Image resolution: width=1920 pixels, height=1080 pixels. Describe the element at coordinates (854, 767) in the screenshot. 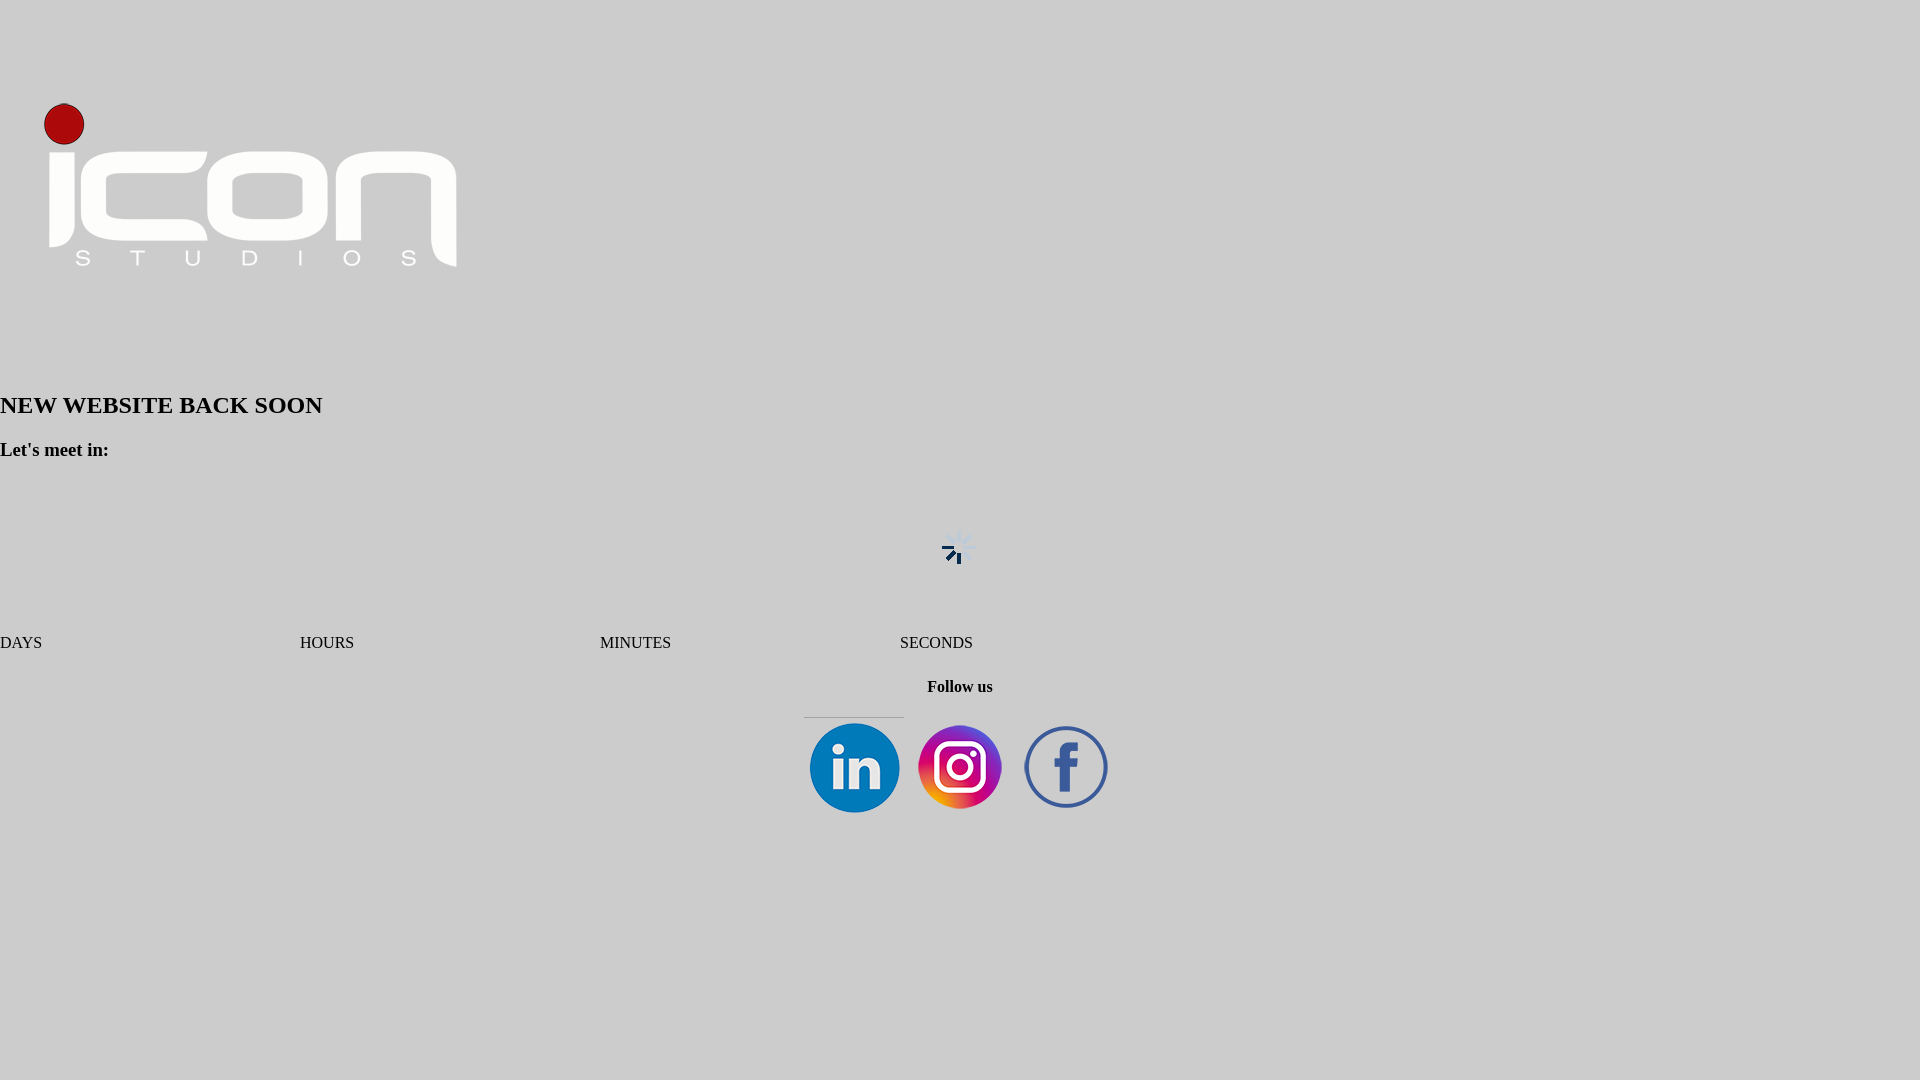

I see `linkedin` at that location.